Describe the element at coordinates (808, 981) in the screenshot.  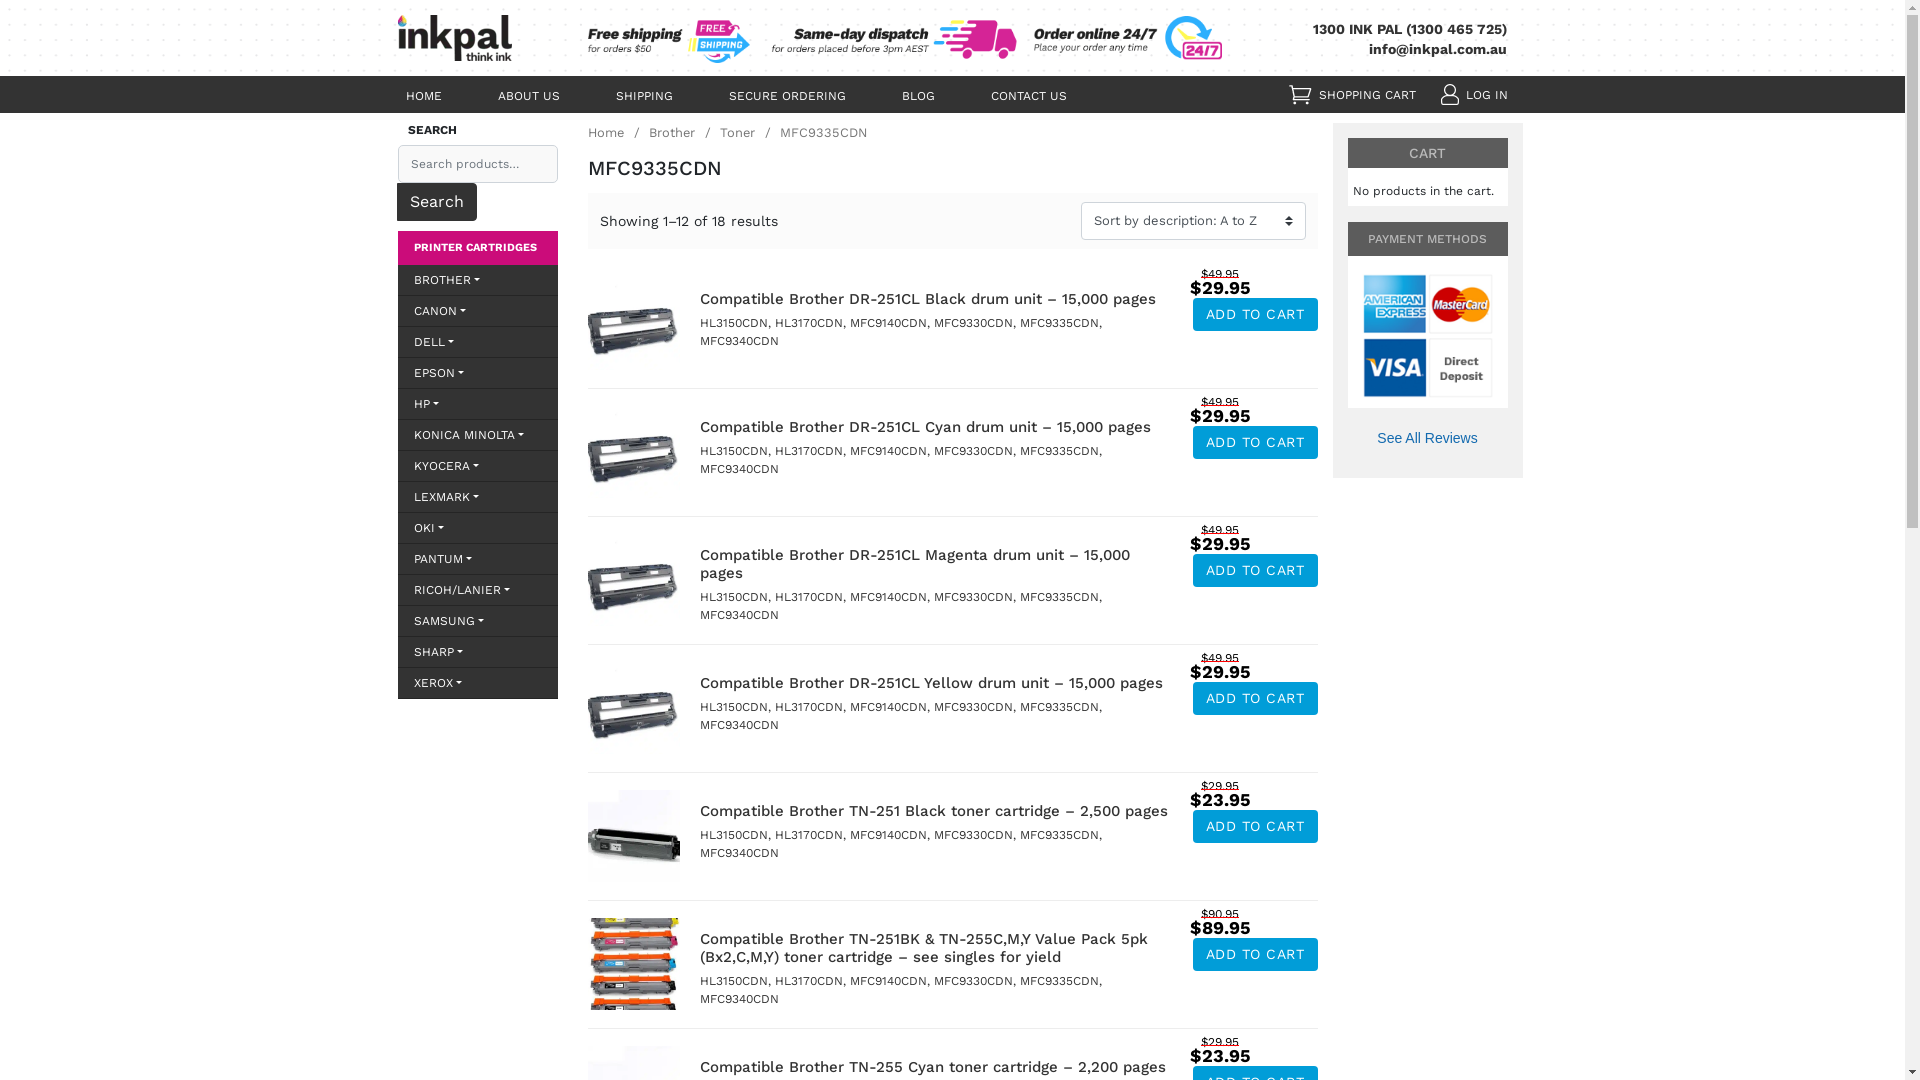
I see `HL3170CDN` at that location.